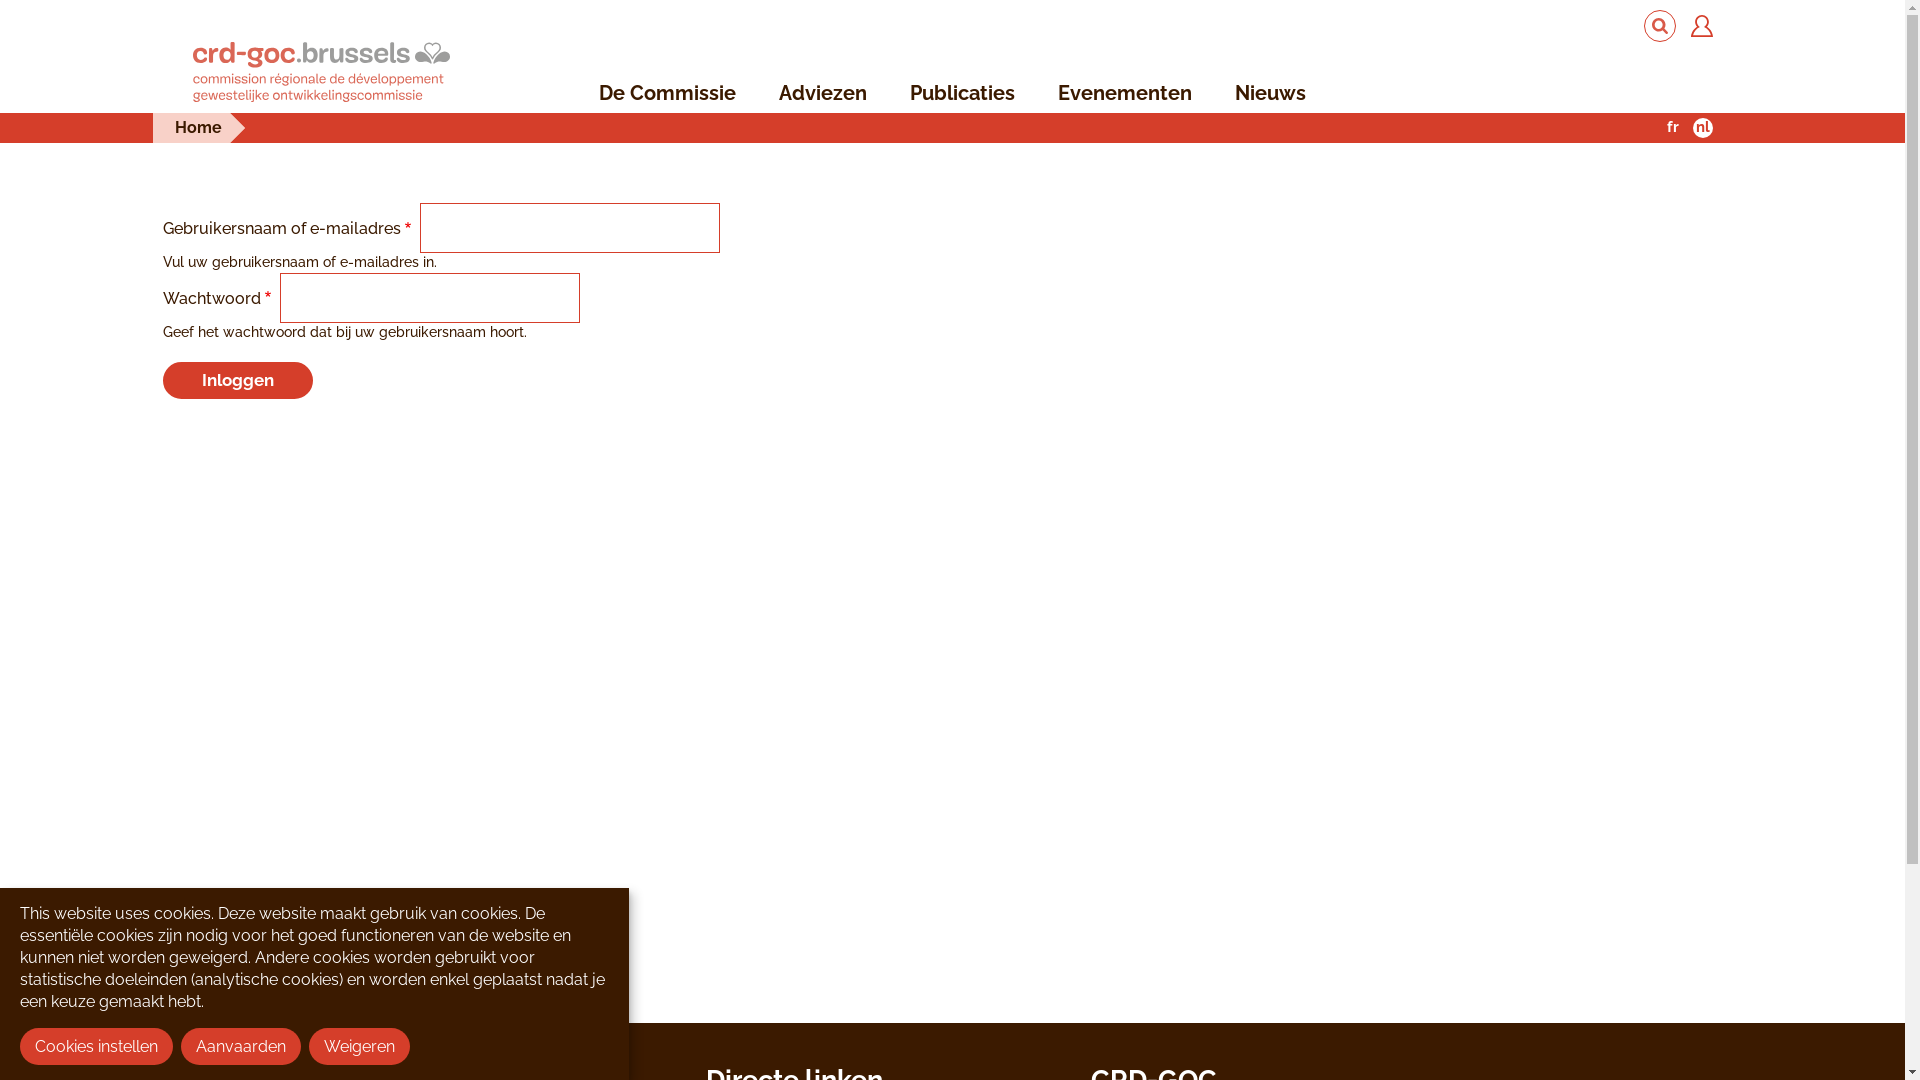 This screenshot has width=1920, height=1080. I want to click on Weigeren, so click(360, 1046).